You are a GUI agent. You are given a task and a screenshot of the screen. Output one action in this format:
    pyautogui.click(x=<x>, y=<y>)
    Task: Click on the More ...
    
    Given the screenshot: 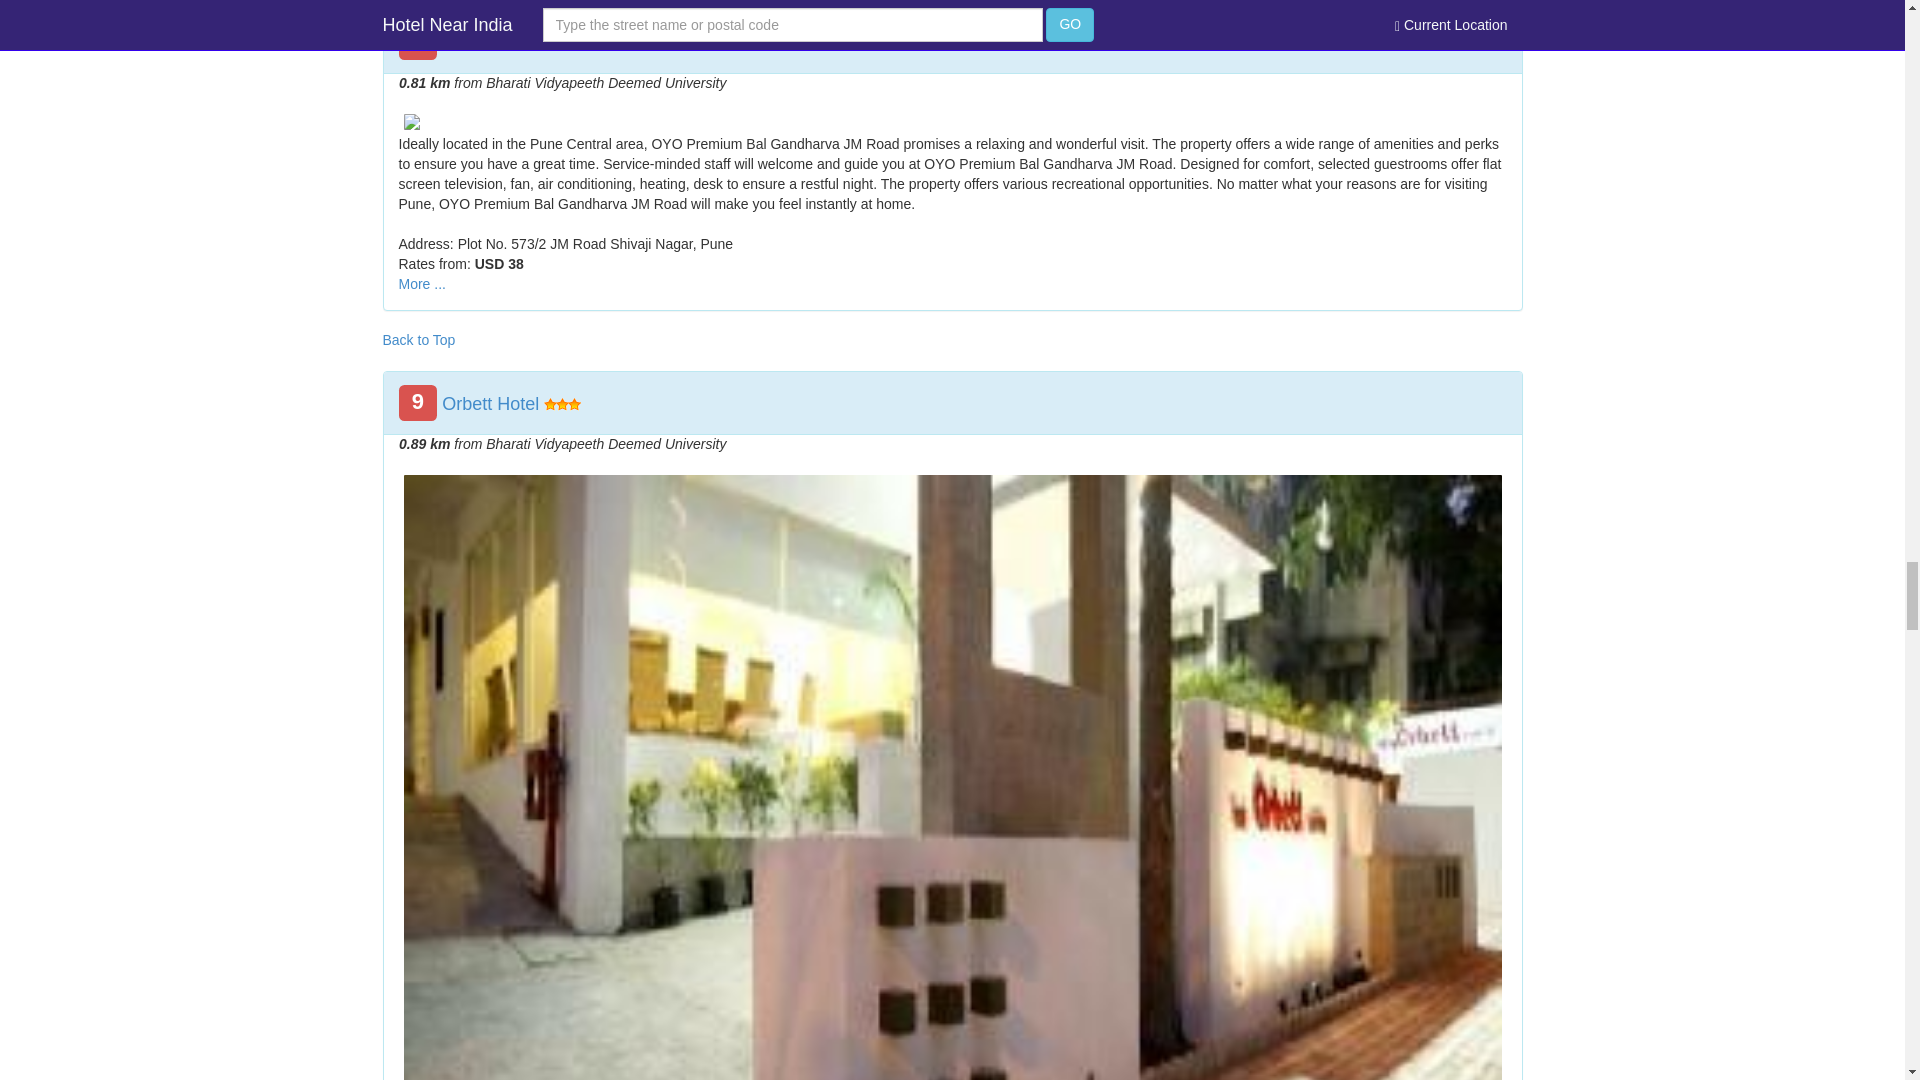 What is the action you would take?
    pyautogui.click(x=421, y=284)
    